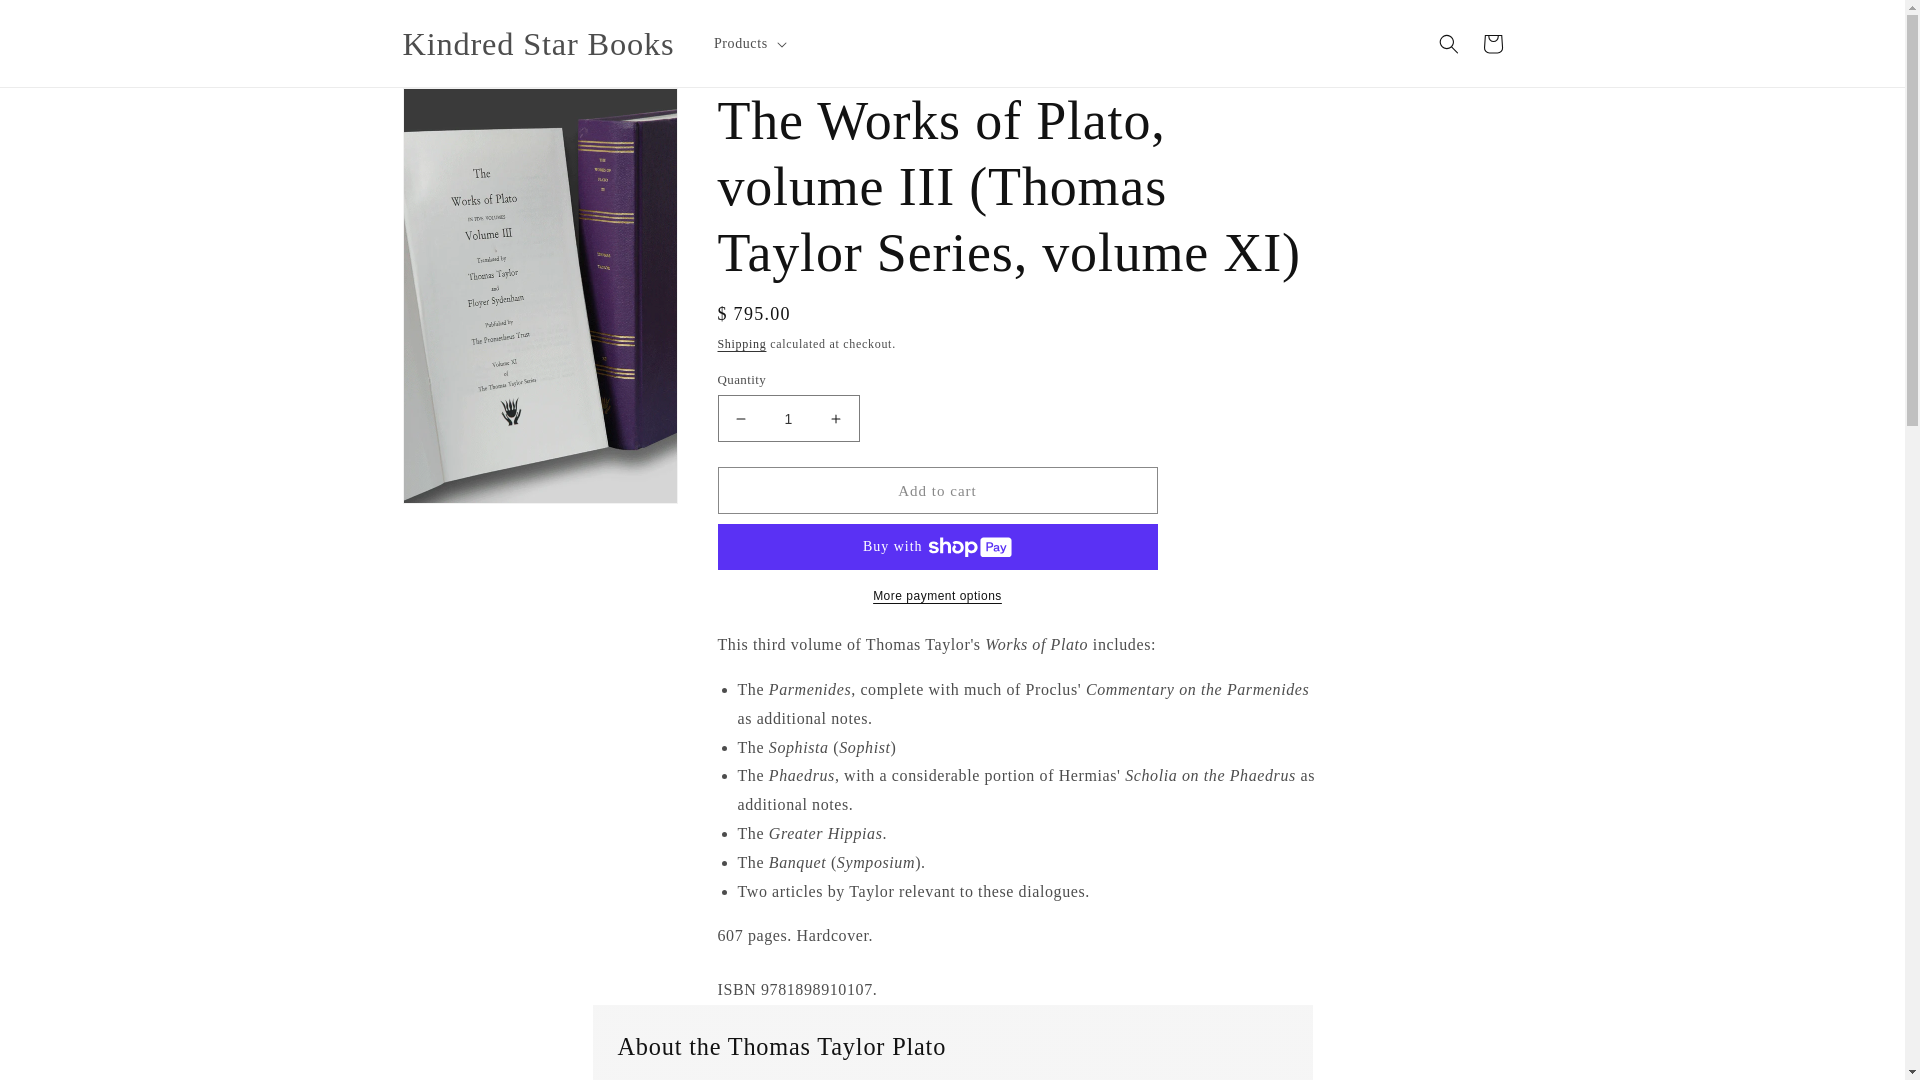 The height and width of the screenshot is (1080, 1920). What do you see at coordinates (789, 418) in the screenshot?
I see `1` at bounding box center [789, 418].